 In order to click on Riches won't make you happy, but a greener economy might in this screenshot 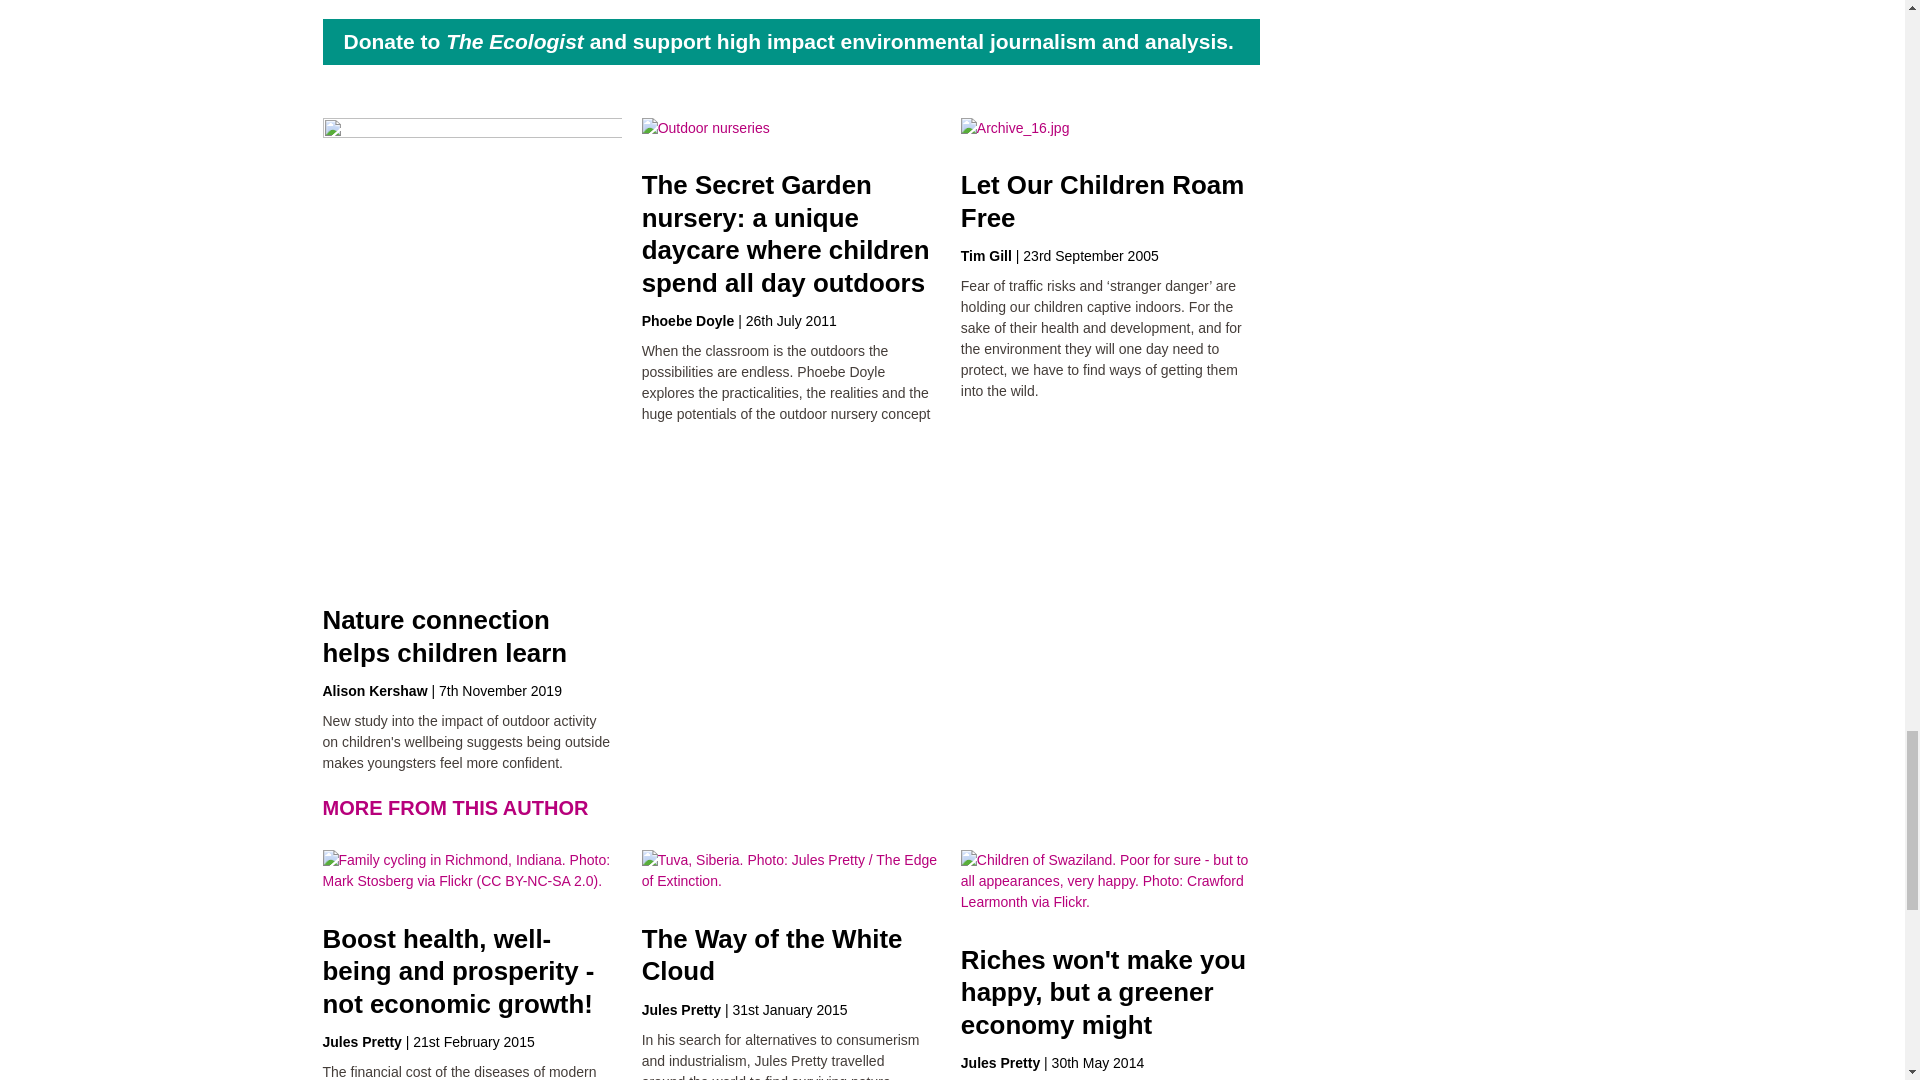, I will do `click(1104, 992)`.